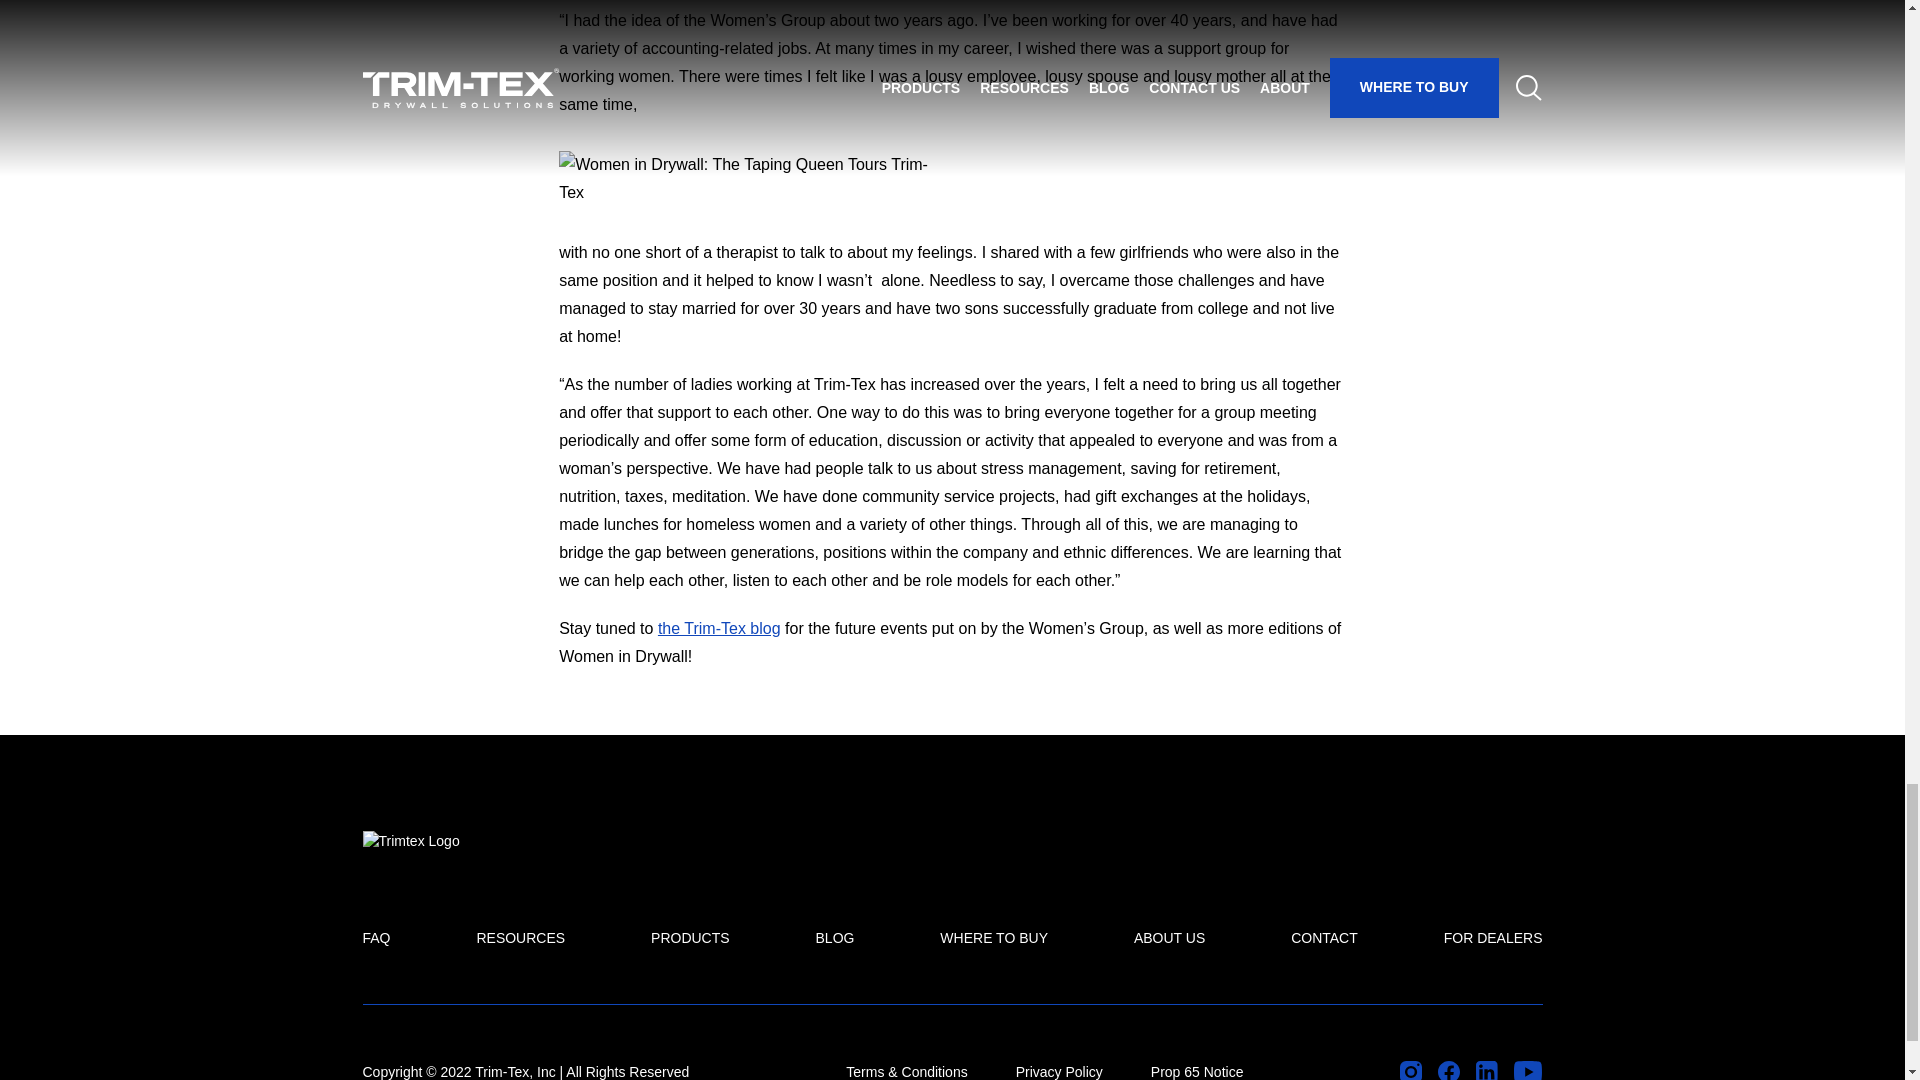  I want to click on Visit, so click(1486, 1070).